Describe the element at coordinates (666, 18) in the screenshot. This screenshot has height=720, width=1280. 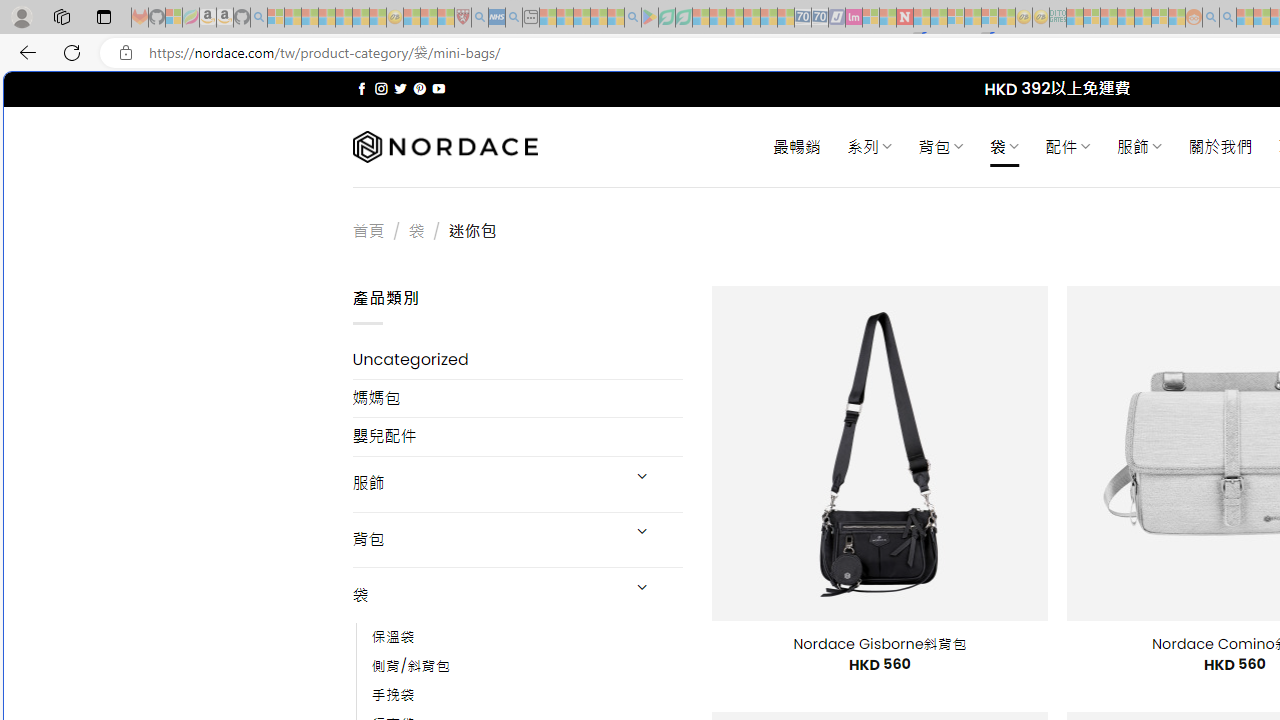
I see `Terms of Use Agreement - Sleeping` at that location.